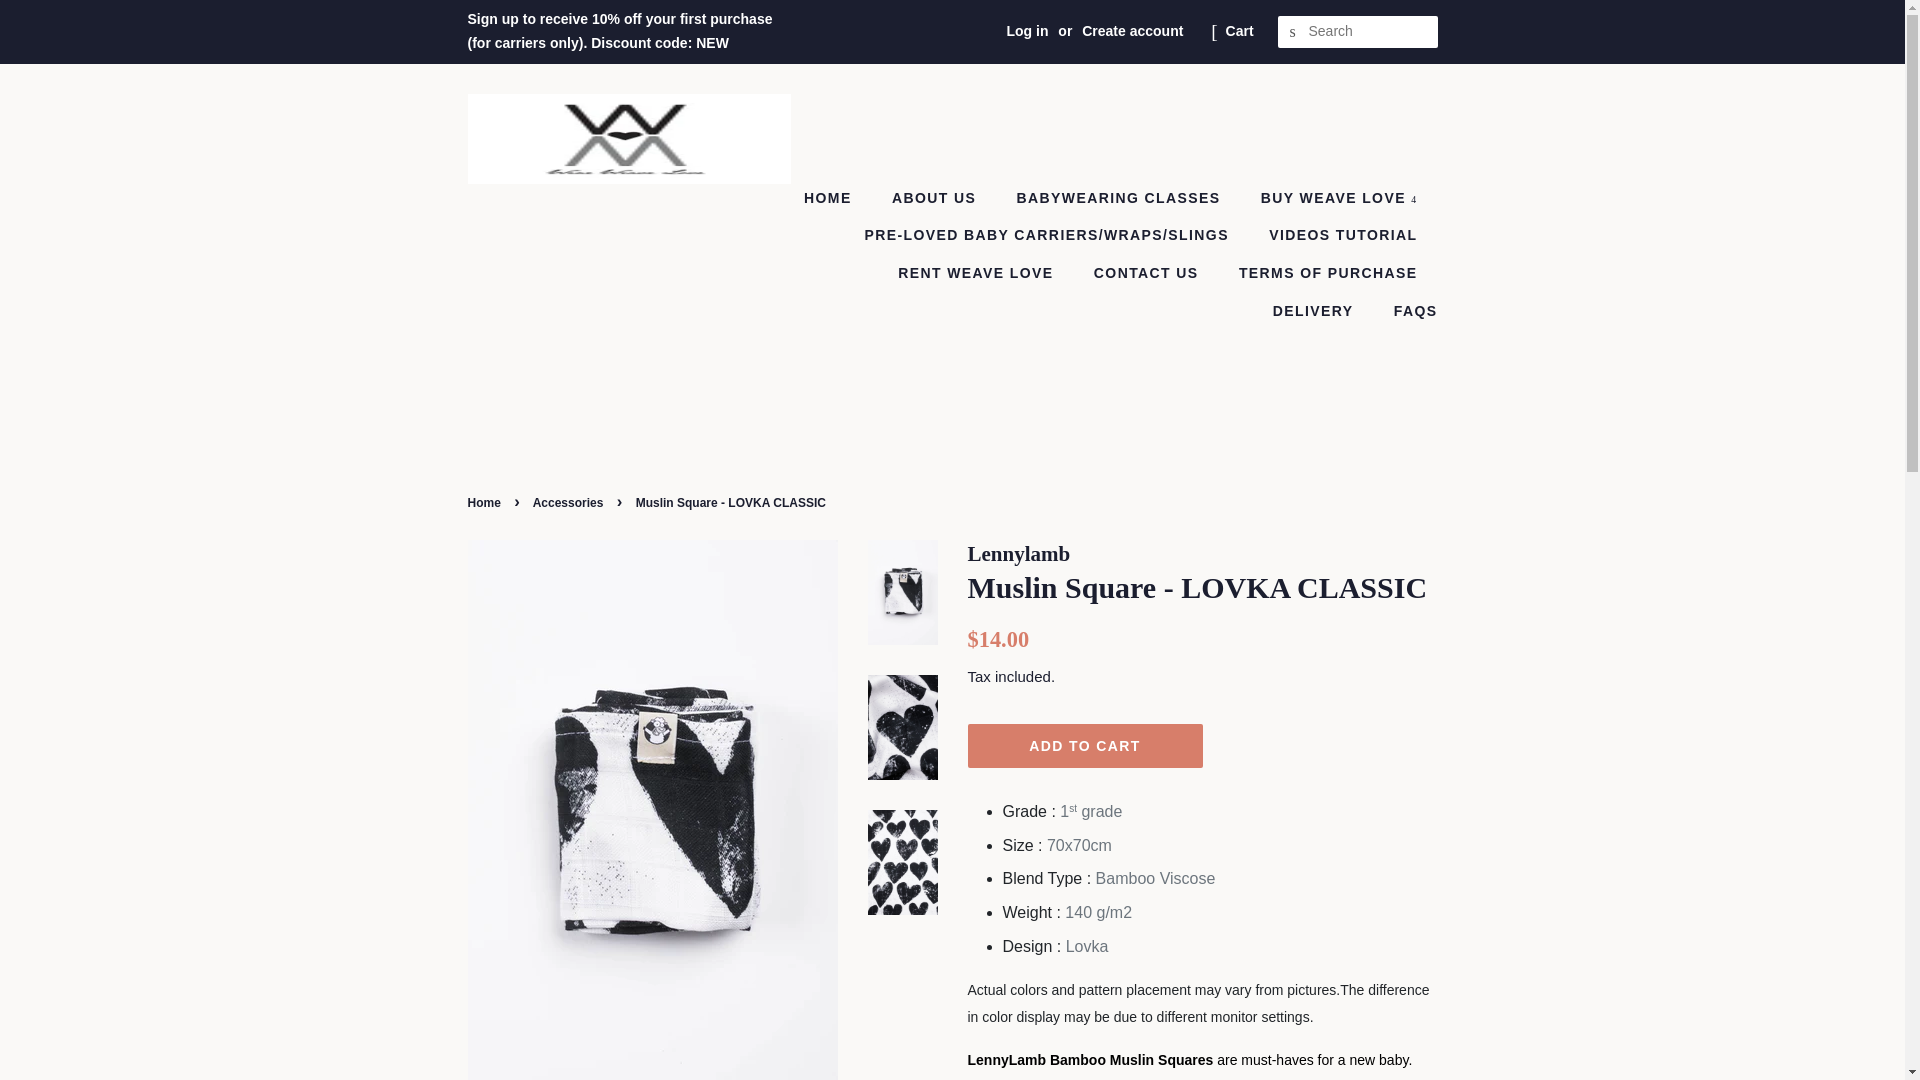 The width and height of the screenshot is (1920, 1080). Describe the element at coordinates (1240, 32) in the screenshot. I see `Cart` at that location.